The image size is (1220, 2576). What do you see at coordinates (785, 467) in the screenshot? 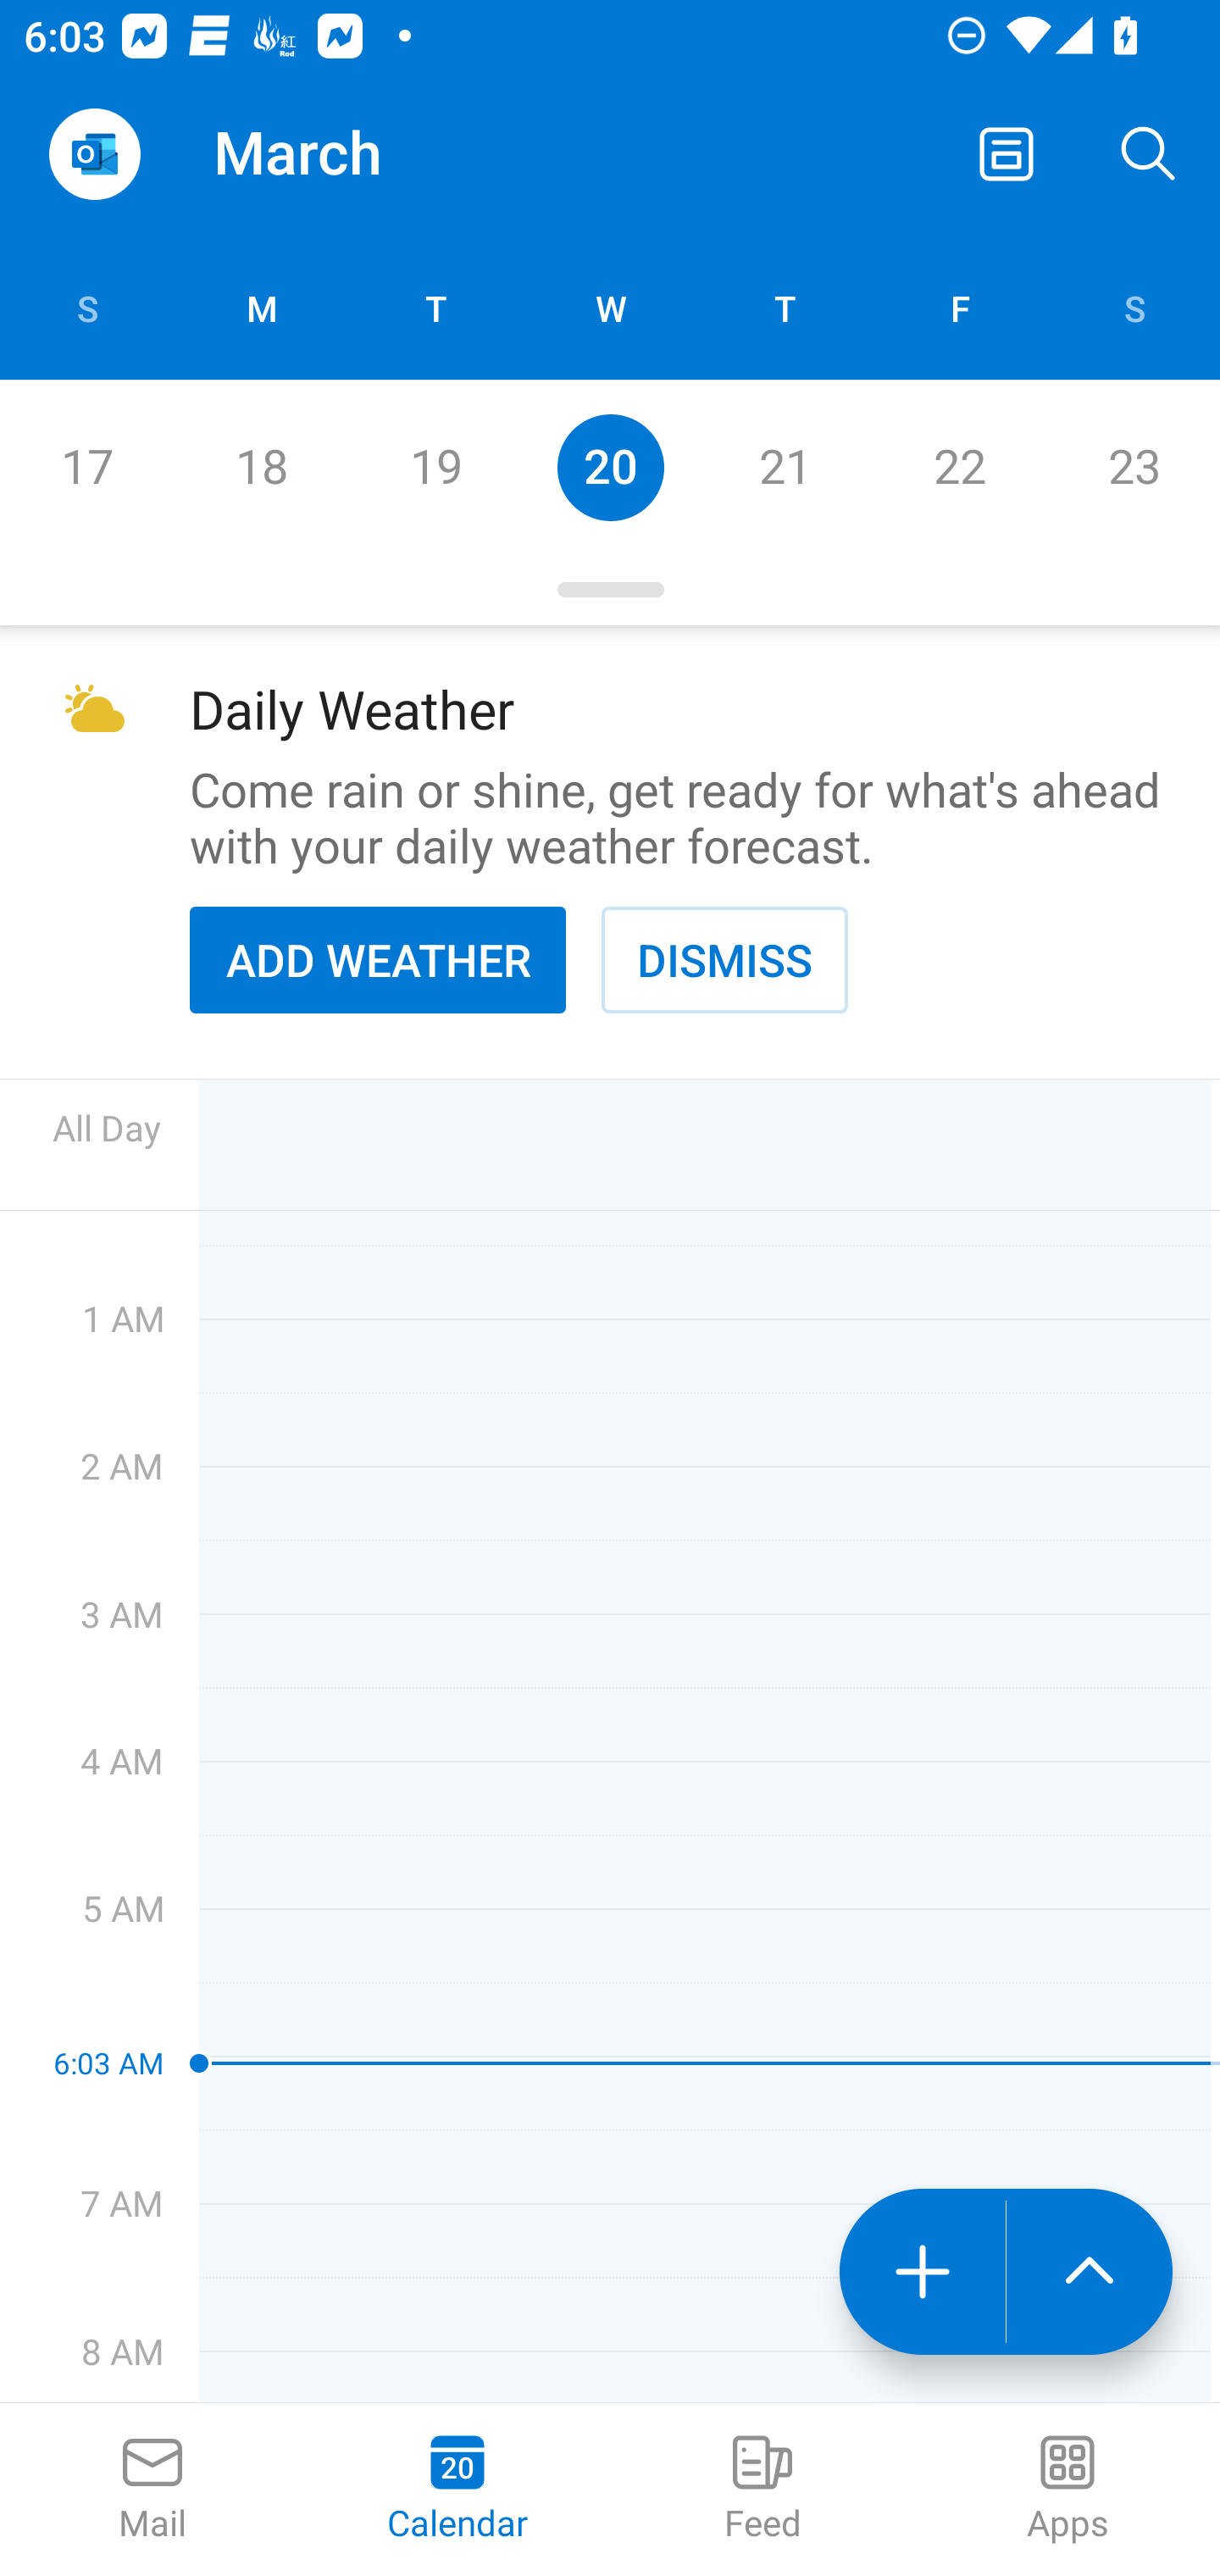
I see `21 Thursday, March 21` at bounding box center [785, 467].